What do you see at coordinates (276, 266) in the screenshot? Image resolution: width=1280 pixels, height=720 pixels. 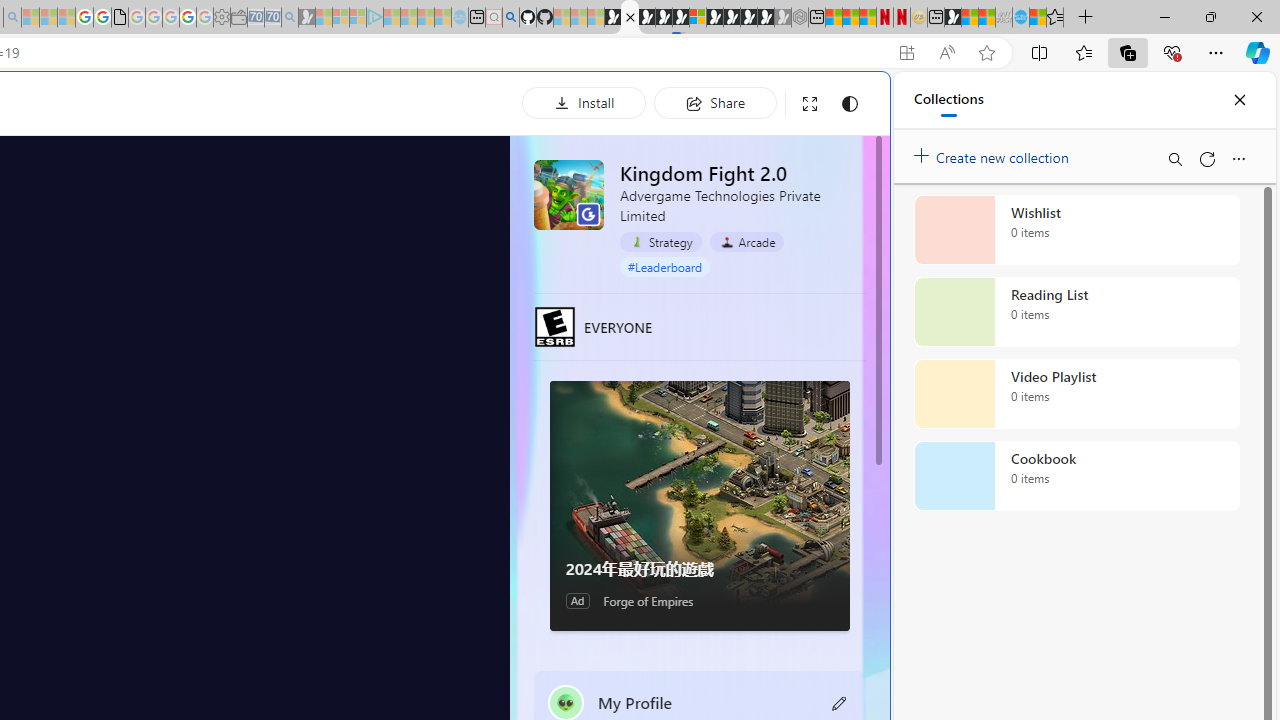 I see `Tabs you've opened` at bounding box center [276, 266].